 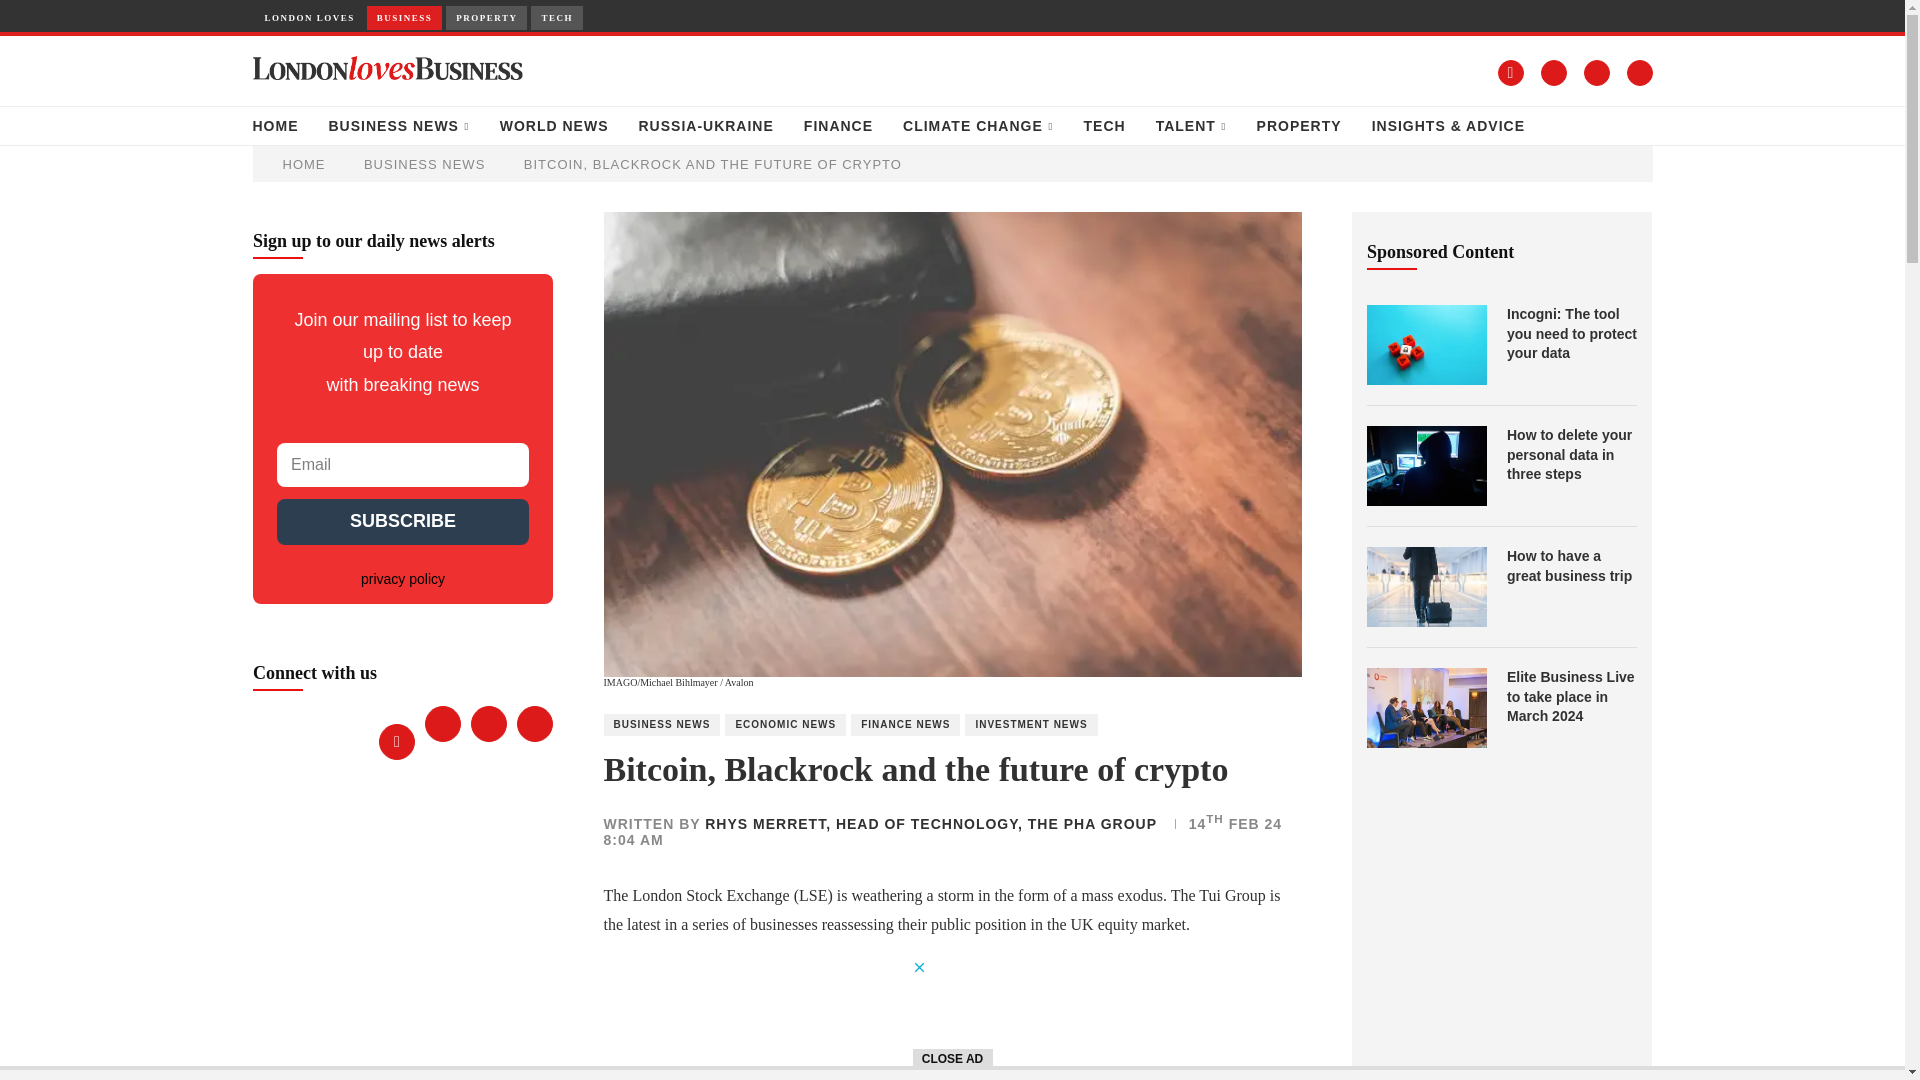 What do you see at coordinates (777, 1020) in the screenshot?
I see `3rd party ad content` at bounding box center [777, 1020].